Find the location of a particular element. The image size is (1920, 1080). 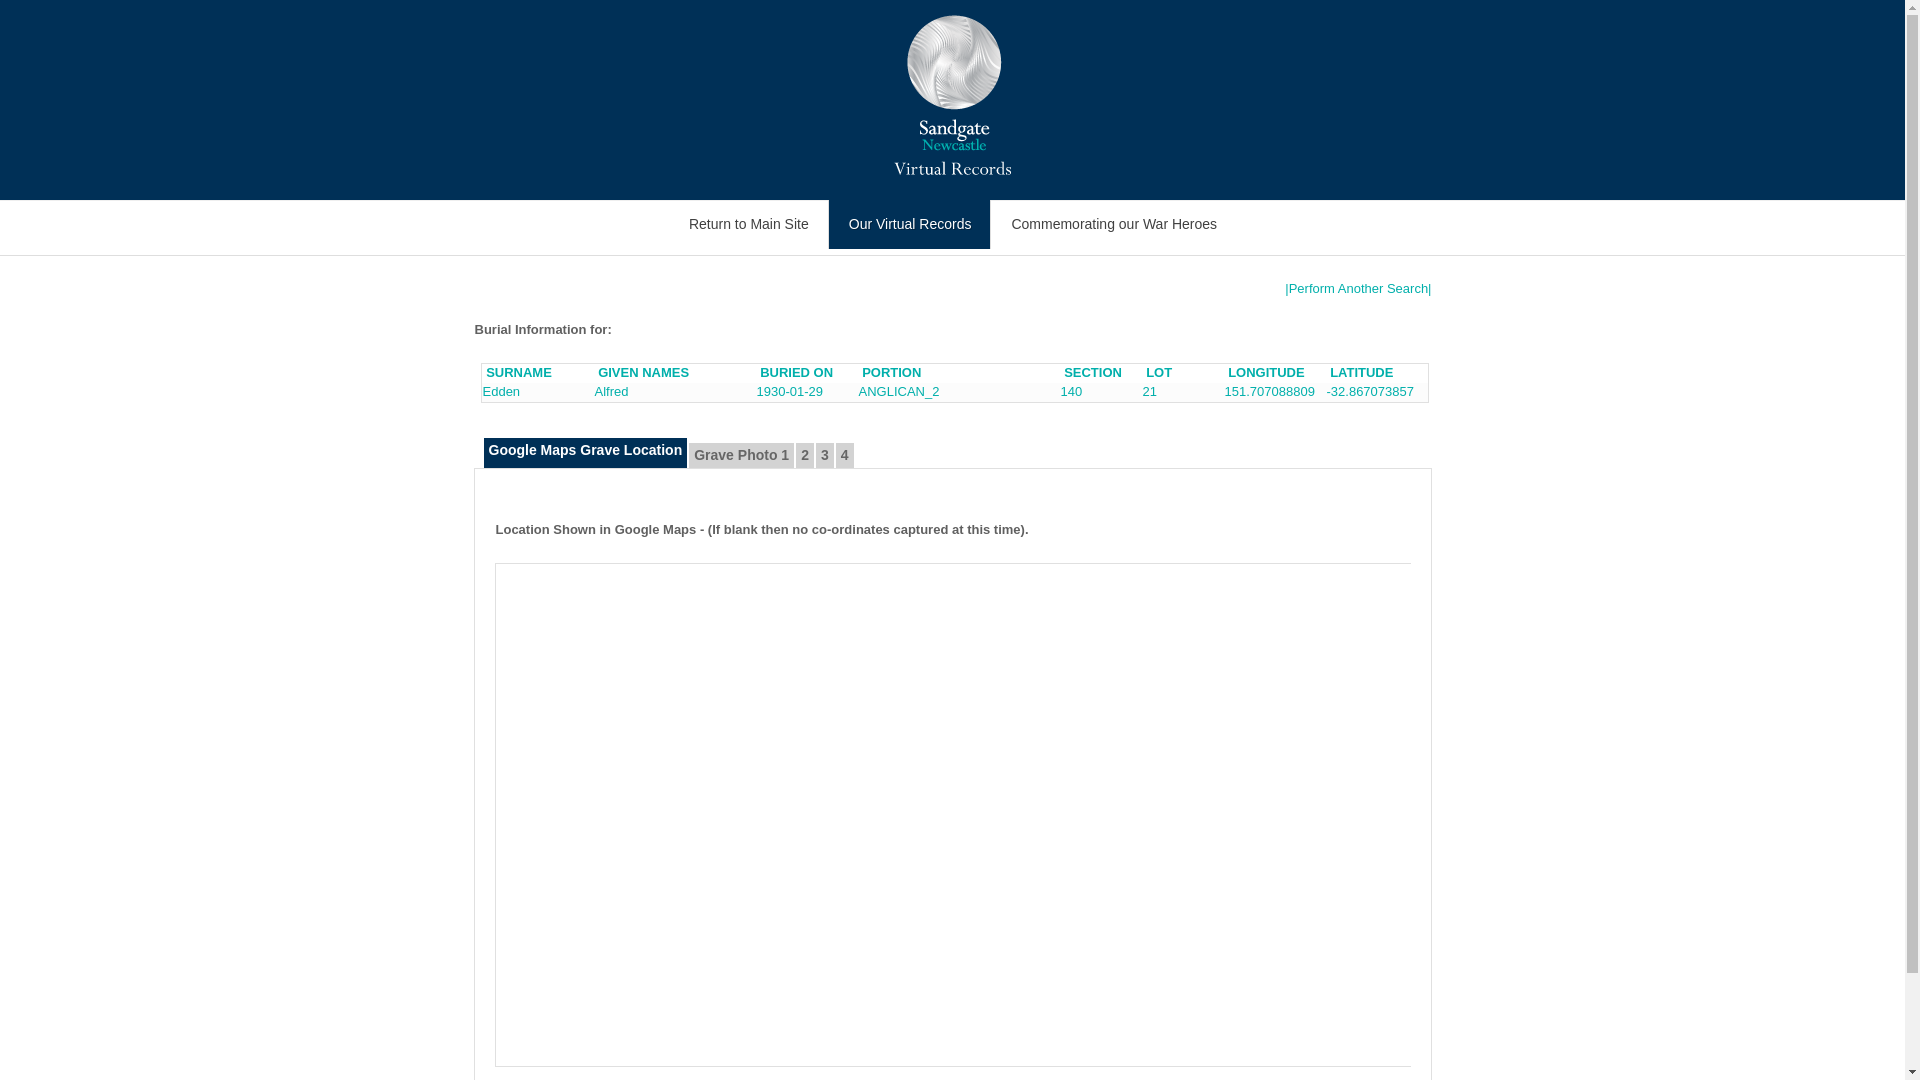

1930-01-29 is located at coordinates (790, 392).